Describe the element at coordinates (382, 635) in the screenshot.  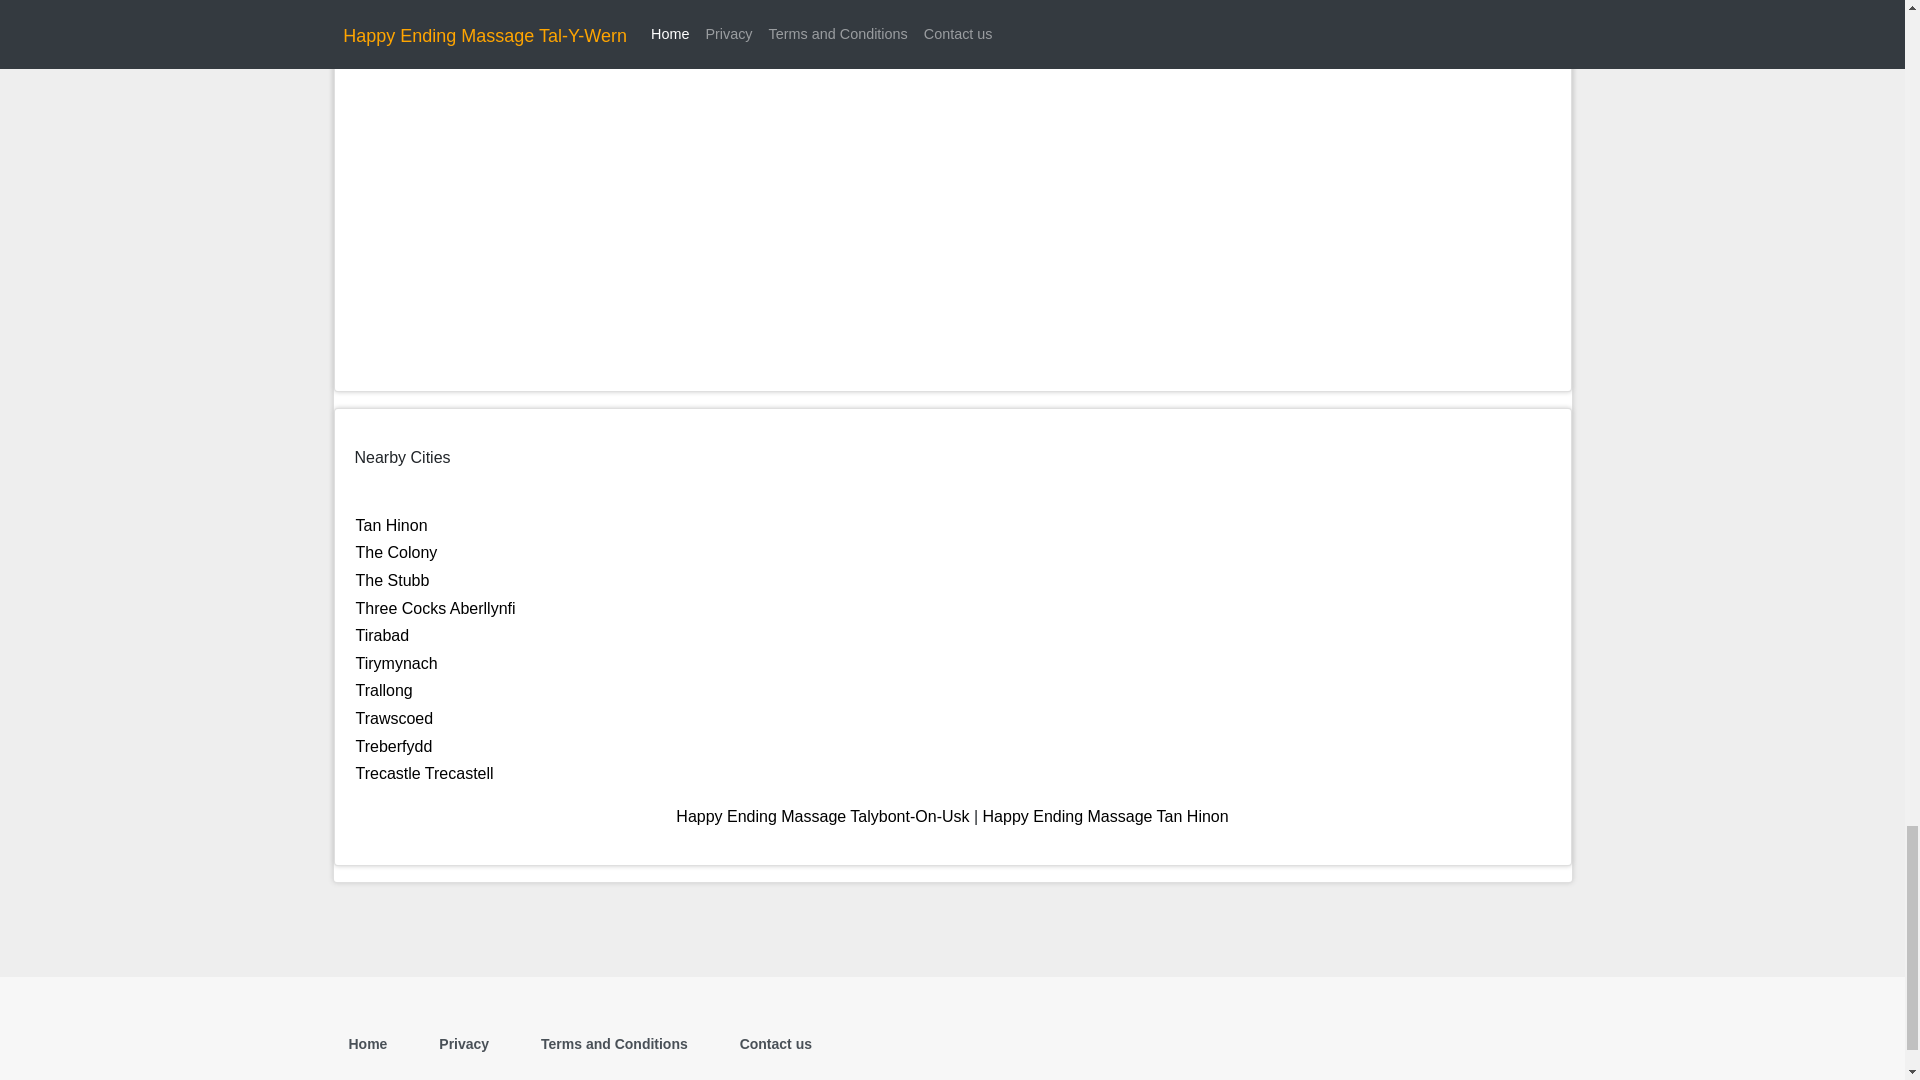
I see `Tirabad` at that location.